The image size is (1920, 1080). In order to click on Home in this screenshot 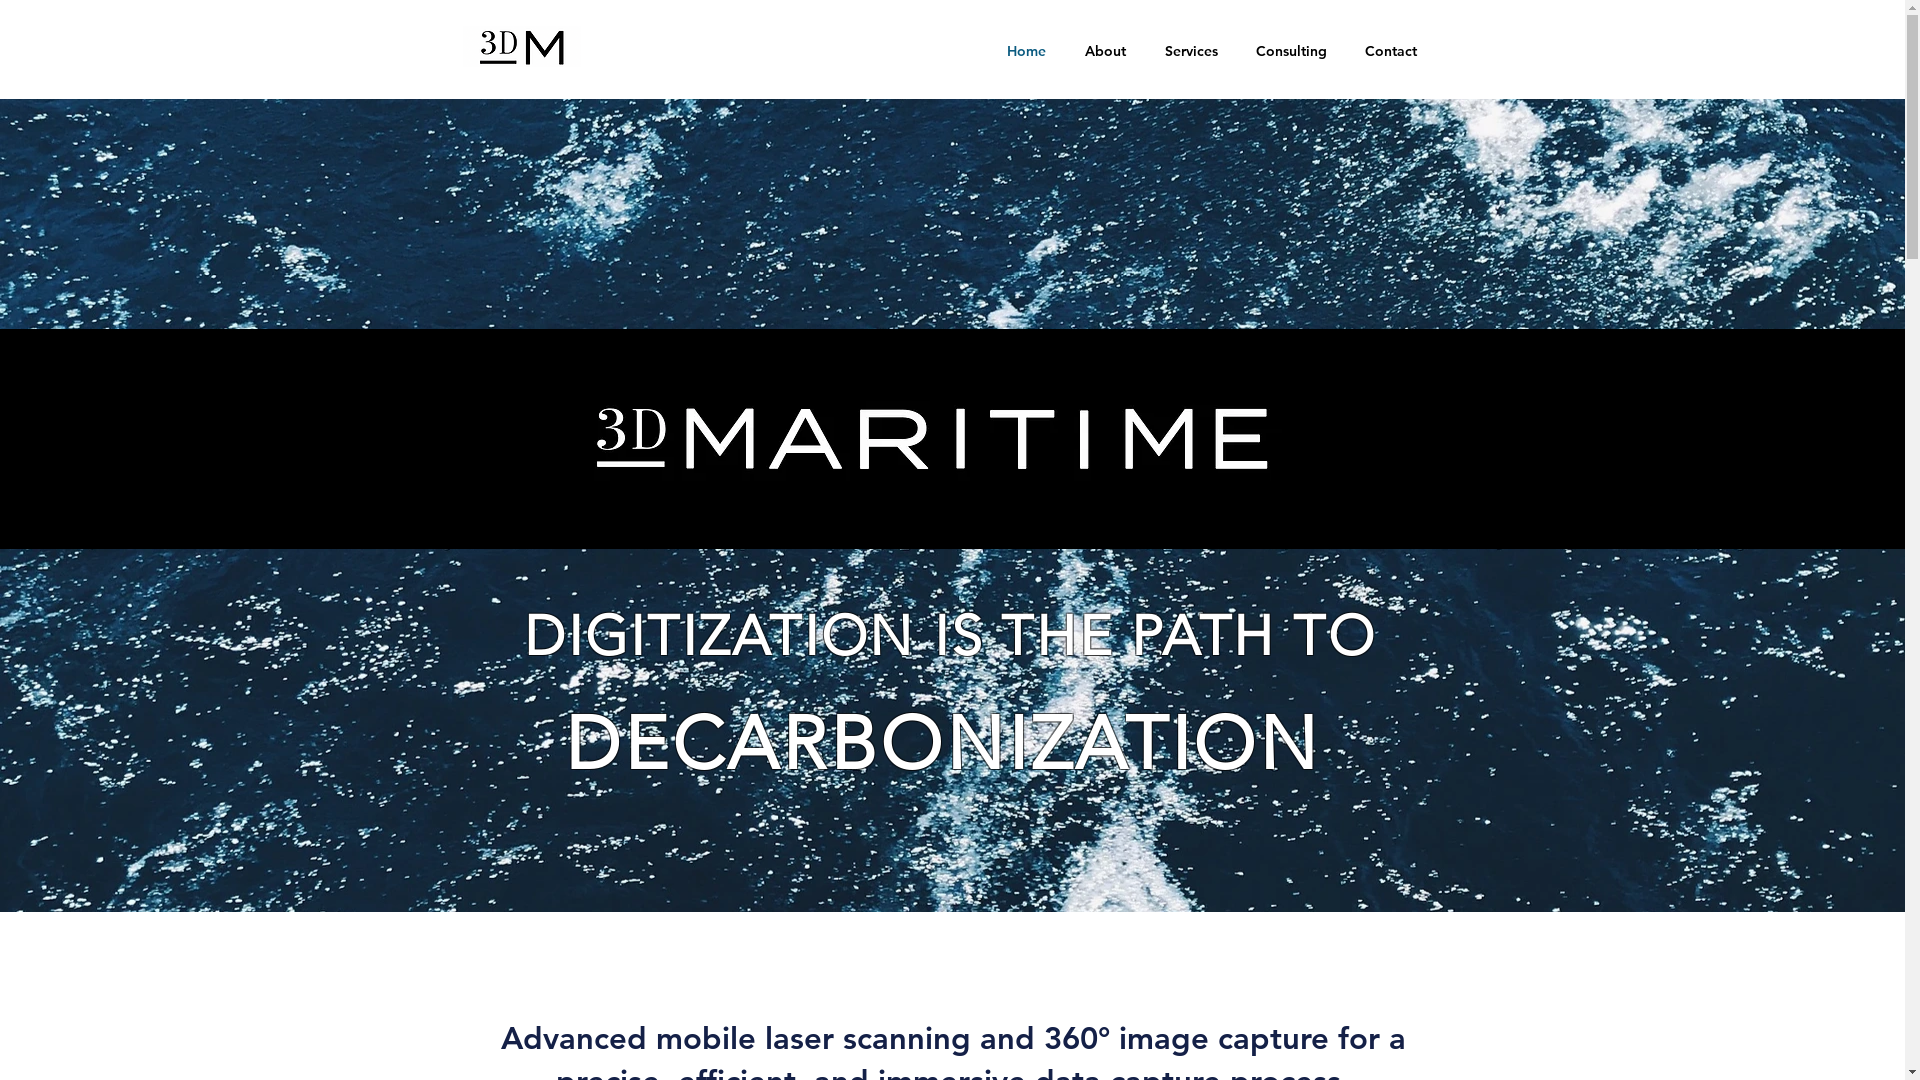, I will do `click(1026, 51)`.